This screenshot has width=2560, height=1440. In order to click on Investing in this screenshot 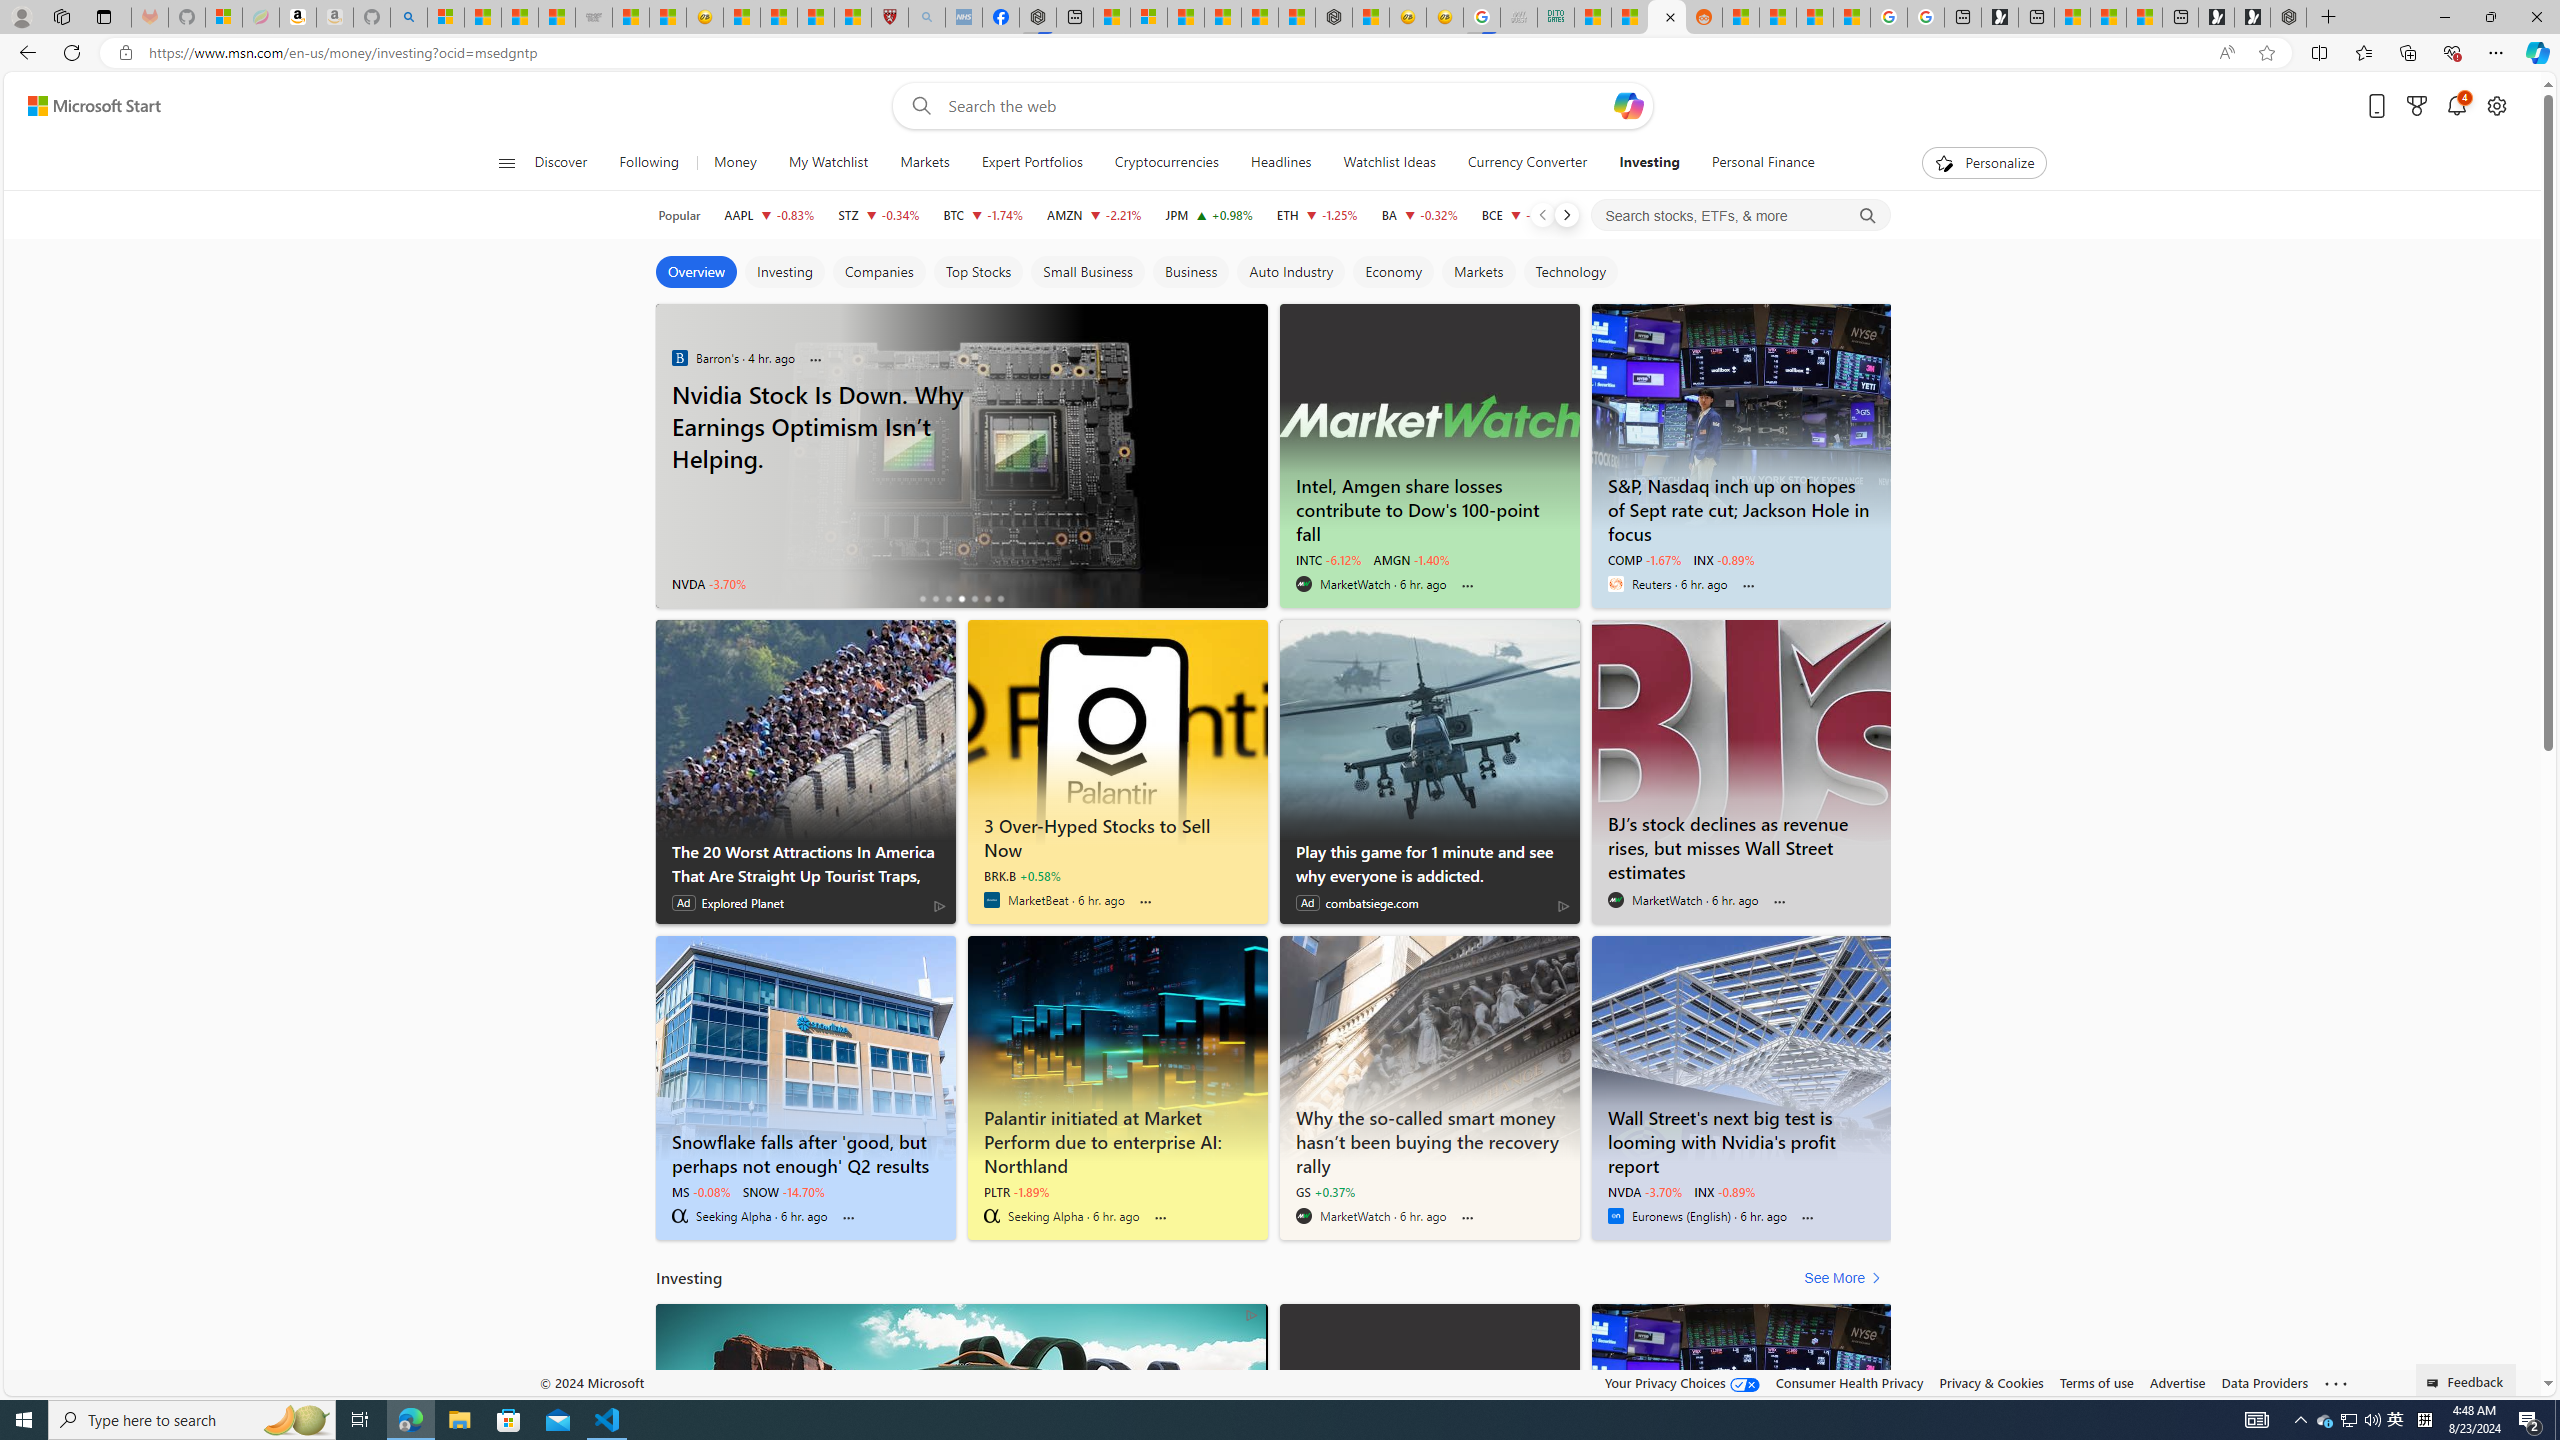, I will do `click(784, 272)`.